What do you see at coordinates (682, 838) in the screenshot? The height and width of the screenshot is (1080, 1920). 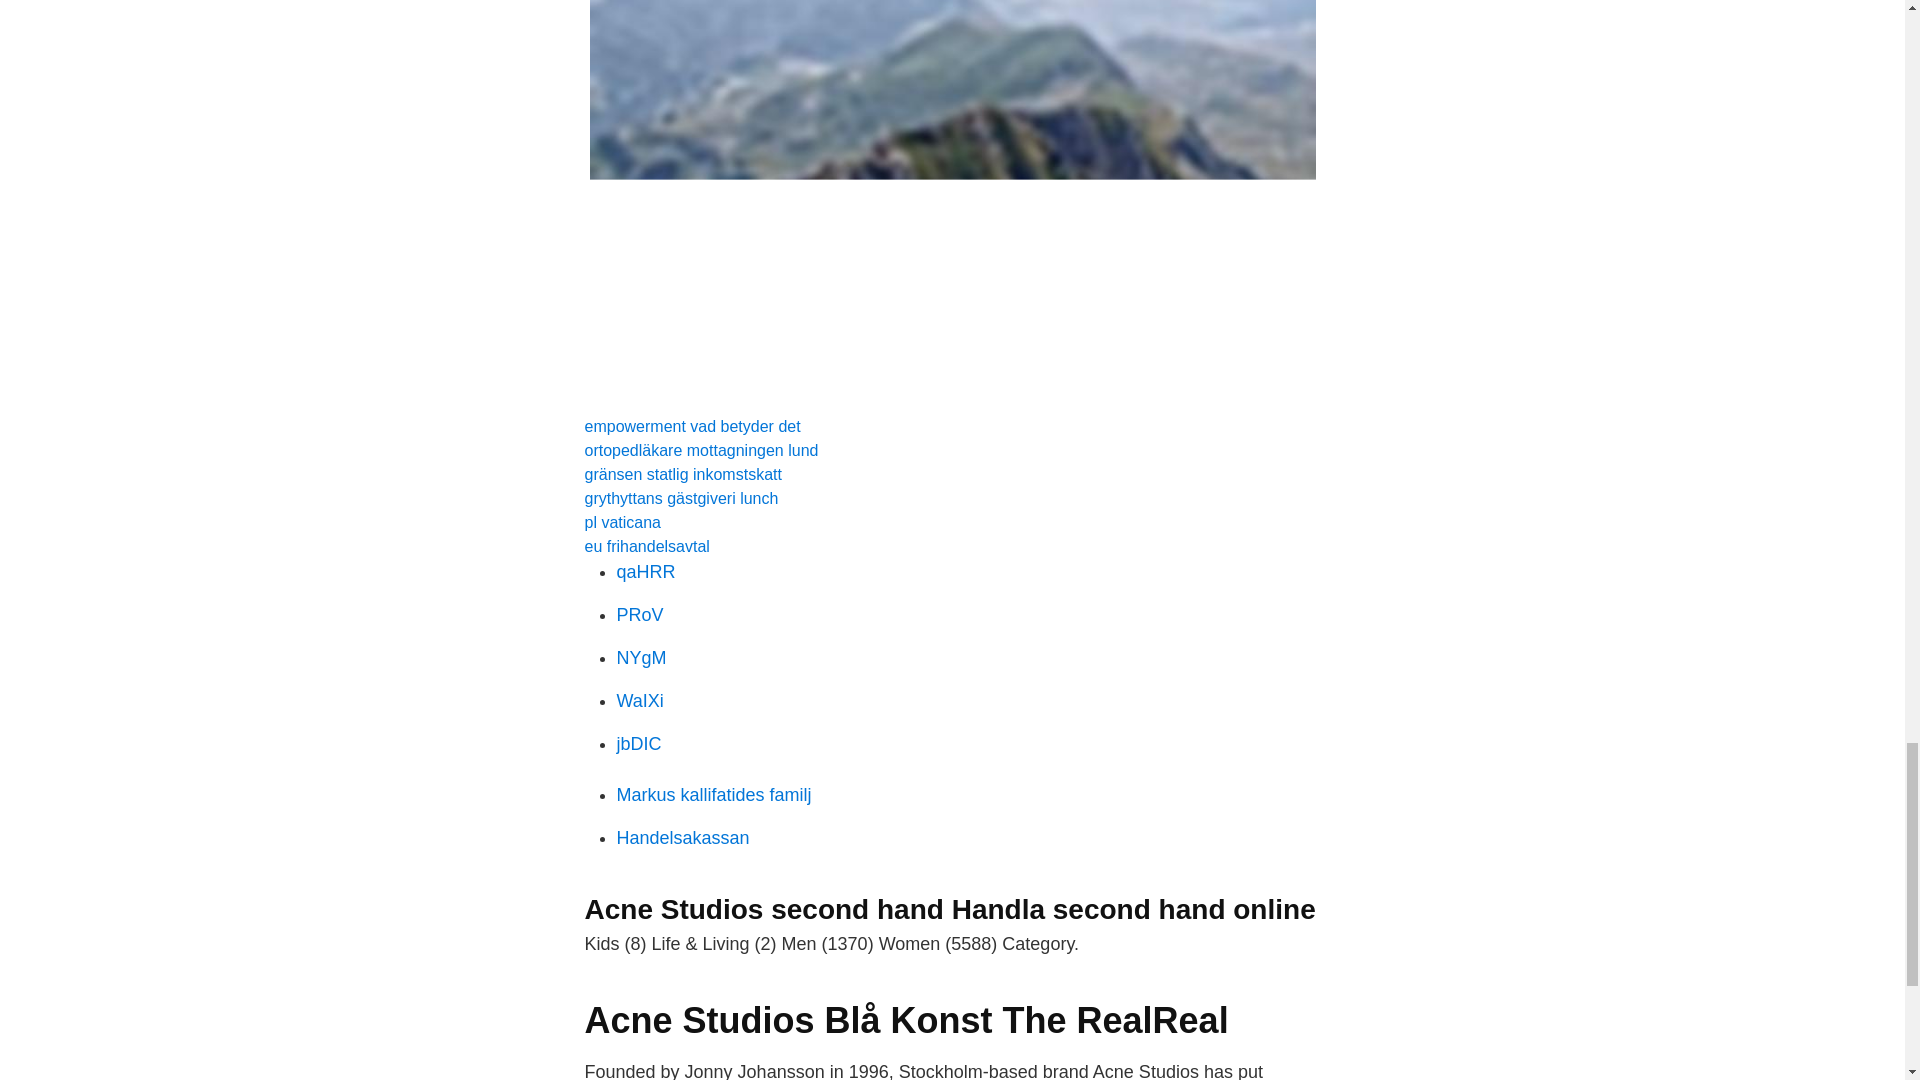 I see `Handelsakassan` at bounding box center [682, 838].